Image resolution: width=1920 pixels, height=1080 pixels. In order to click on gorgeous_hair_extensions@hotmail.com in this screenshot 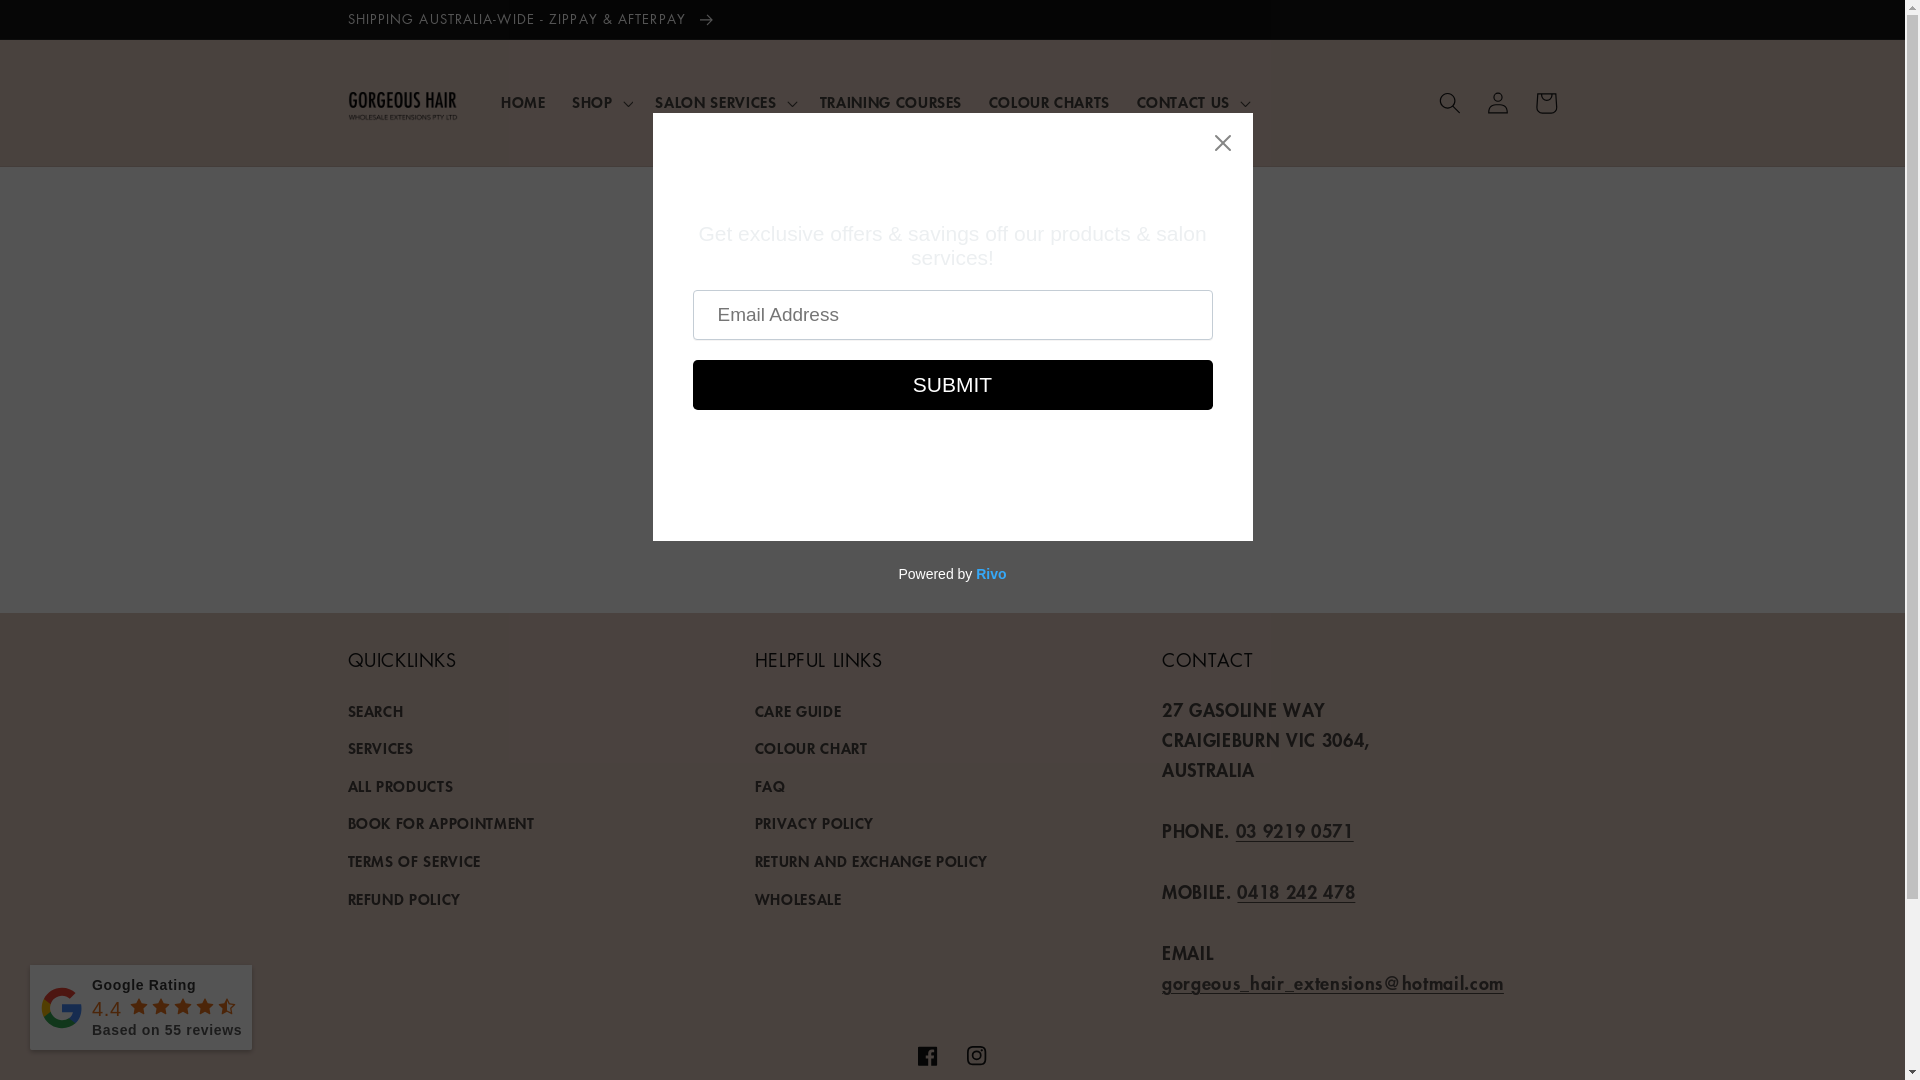, I will do `click(1333, 983)`.